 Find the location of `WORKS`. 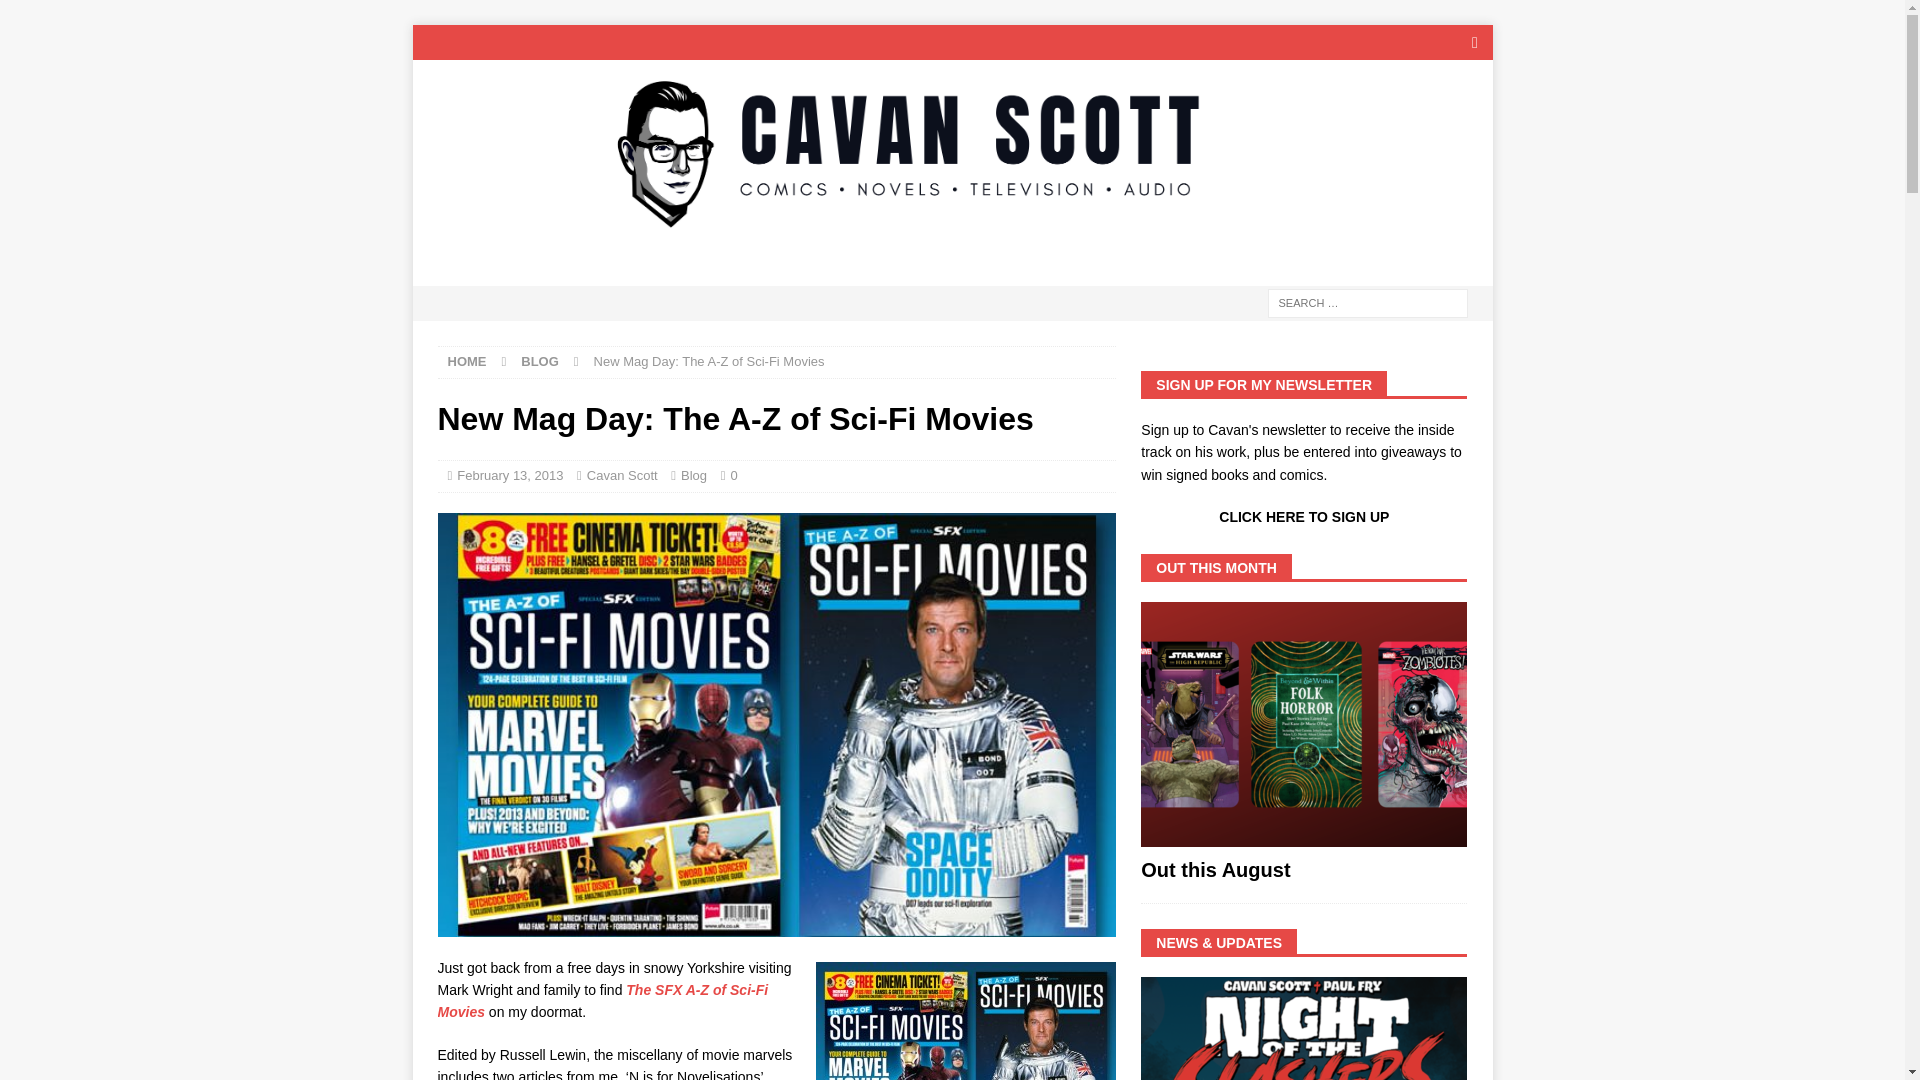

WORKS is located at coordinates (764, 265).